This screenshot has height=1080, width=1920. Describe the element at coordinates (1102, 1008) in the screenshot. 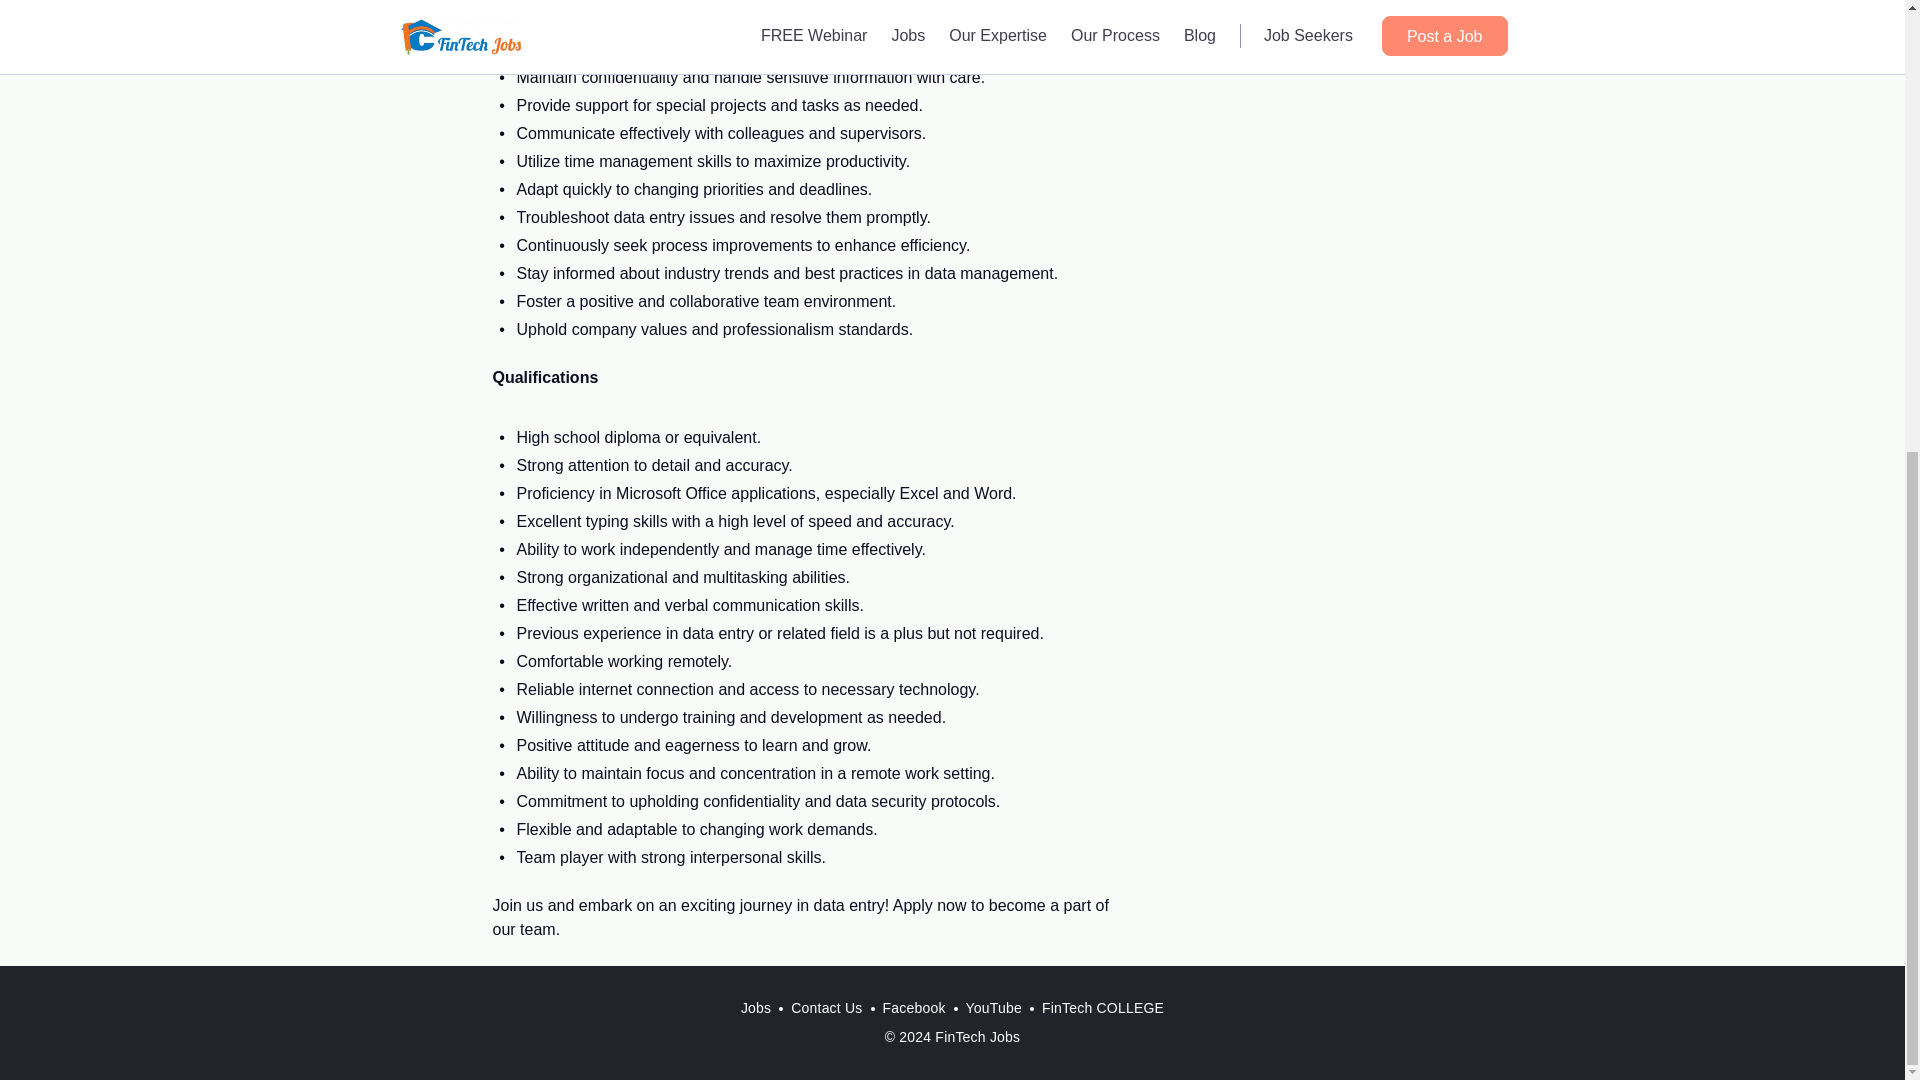

I see `FinTech COLLEGE` at that location.